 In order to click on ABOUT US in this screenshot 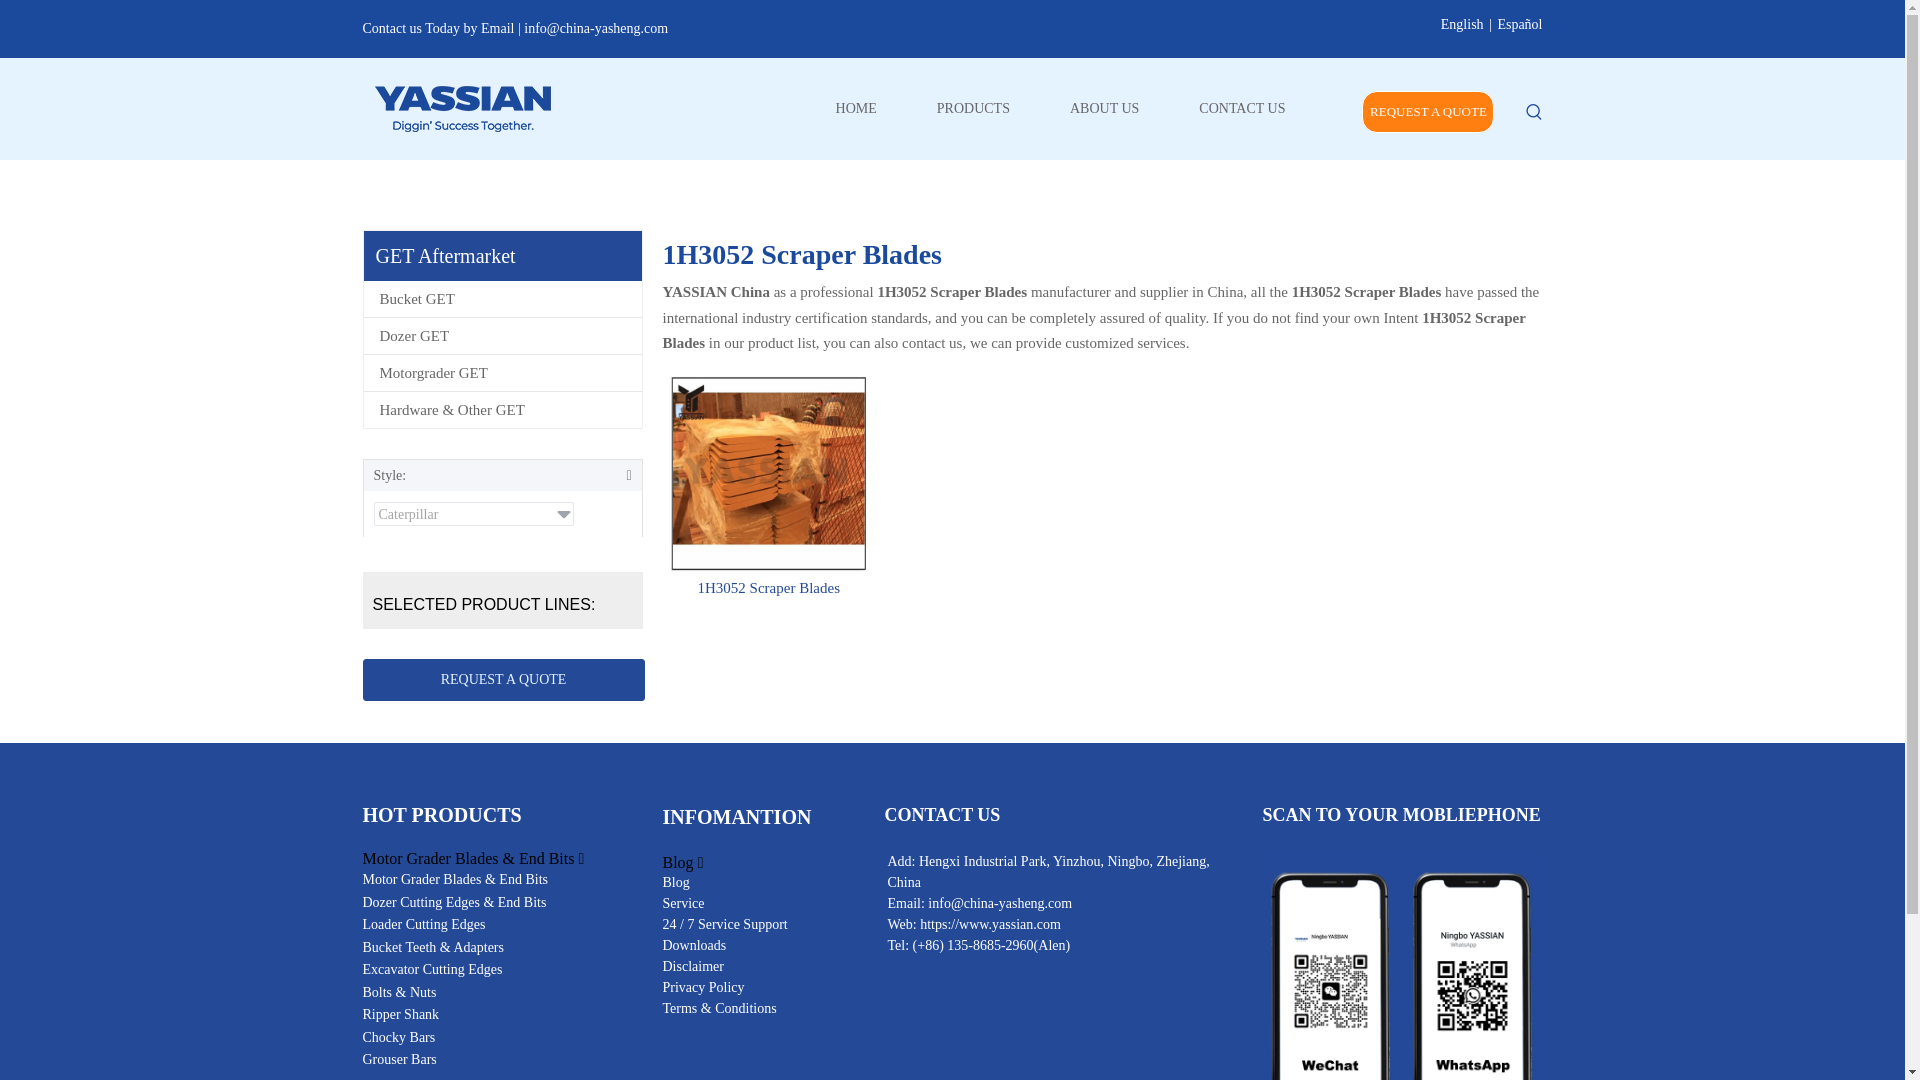, I will do `click(1104, 109)`.